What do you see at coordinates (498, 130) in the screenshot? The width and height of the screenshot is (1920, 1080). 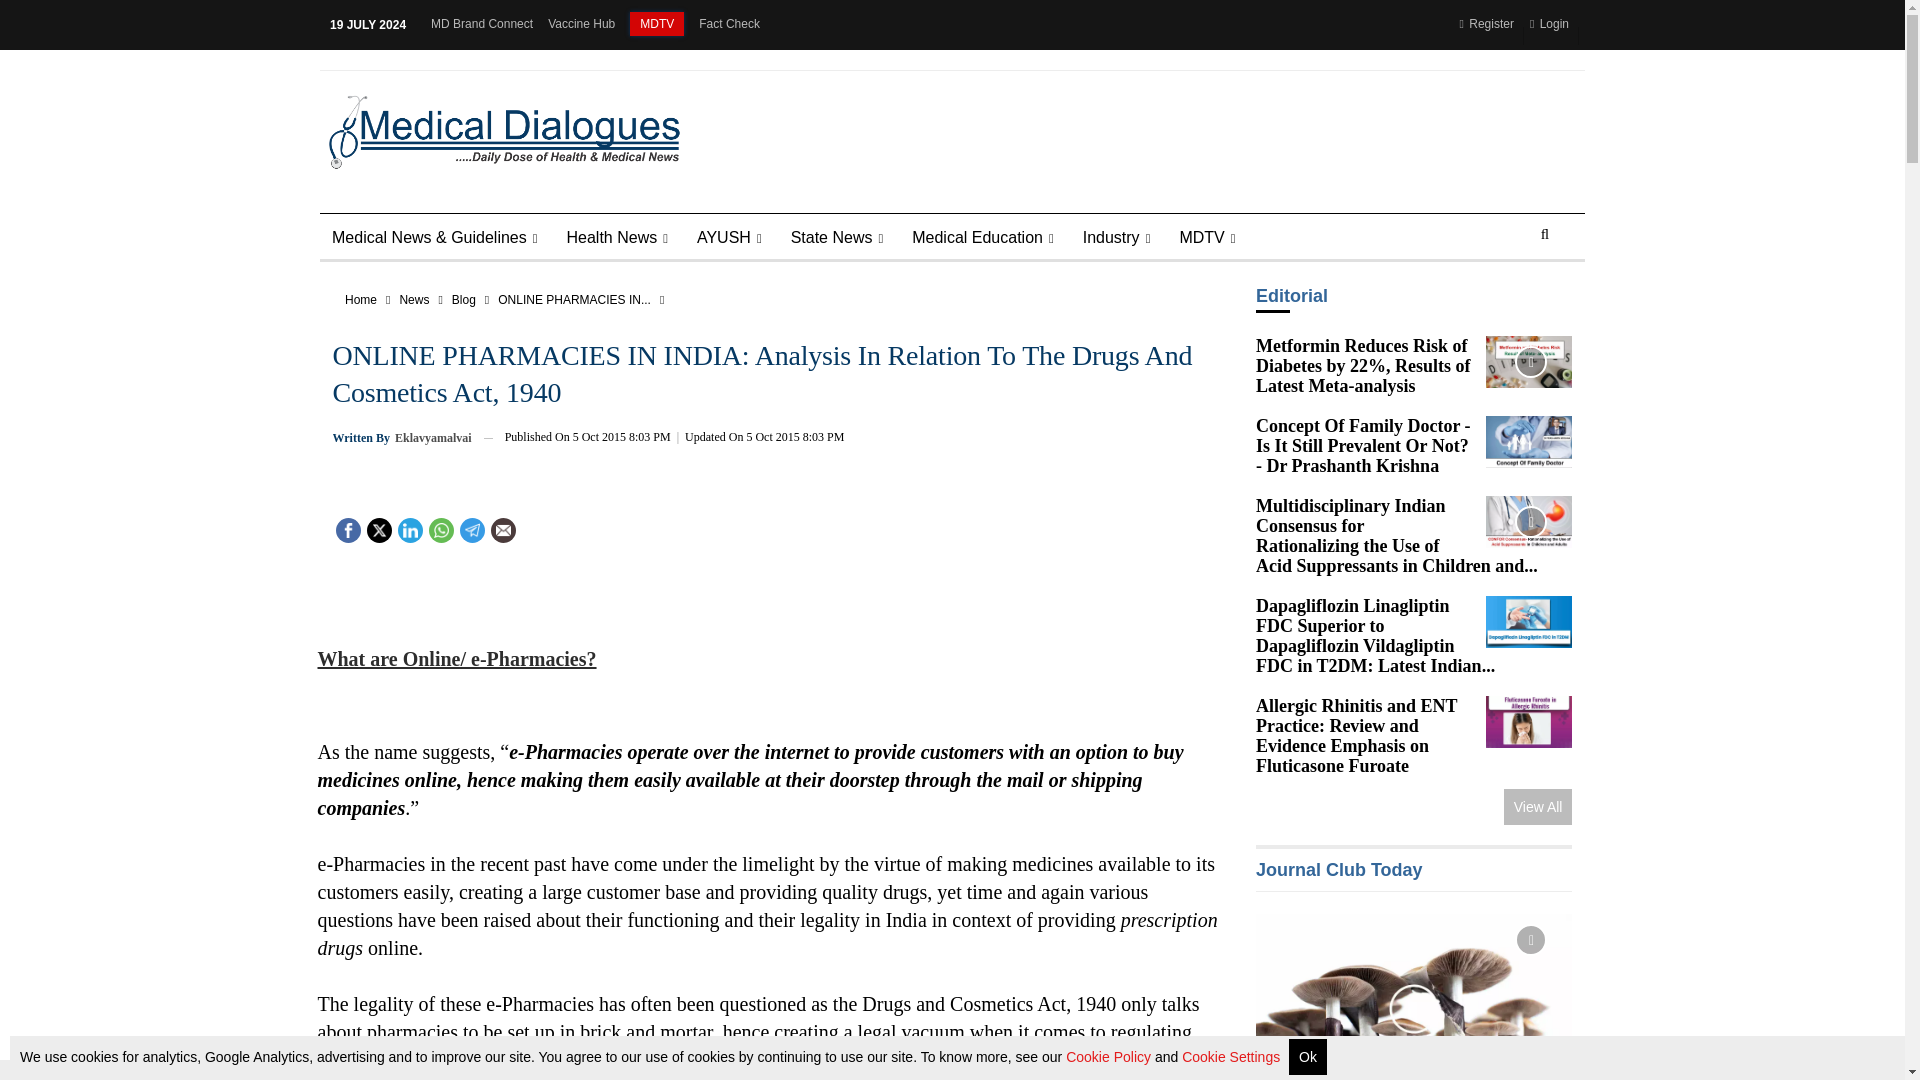 I see `Medical Dialogues` at bounding box center [498, 130].